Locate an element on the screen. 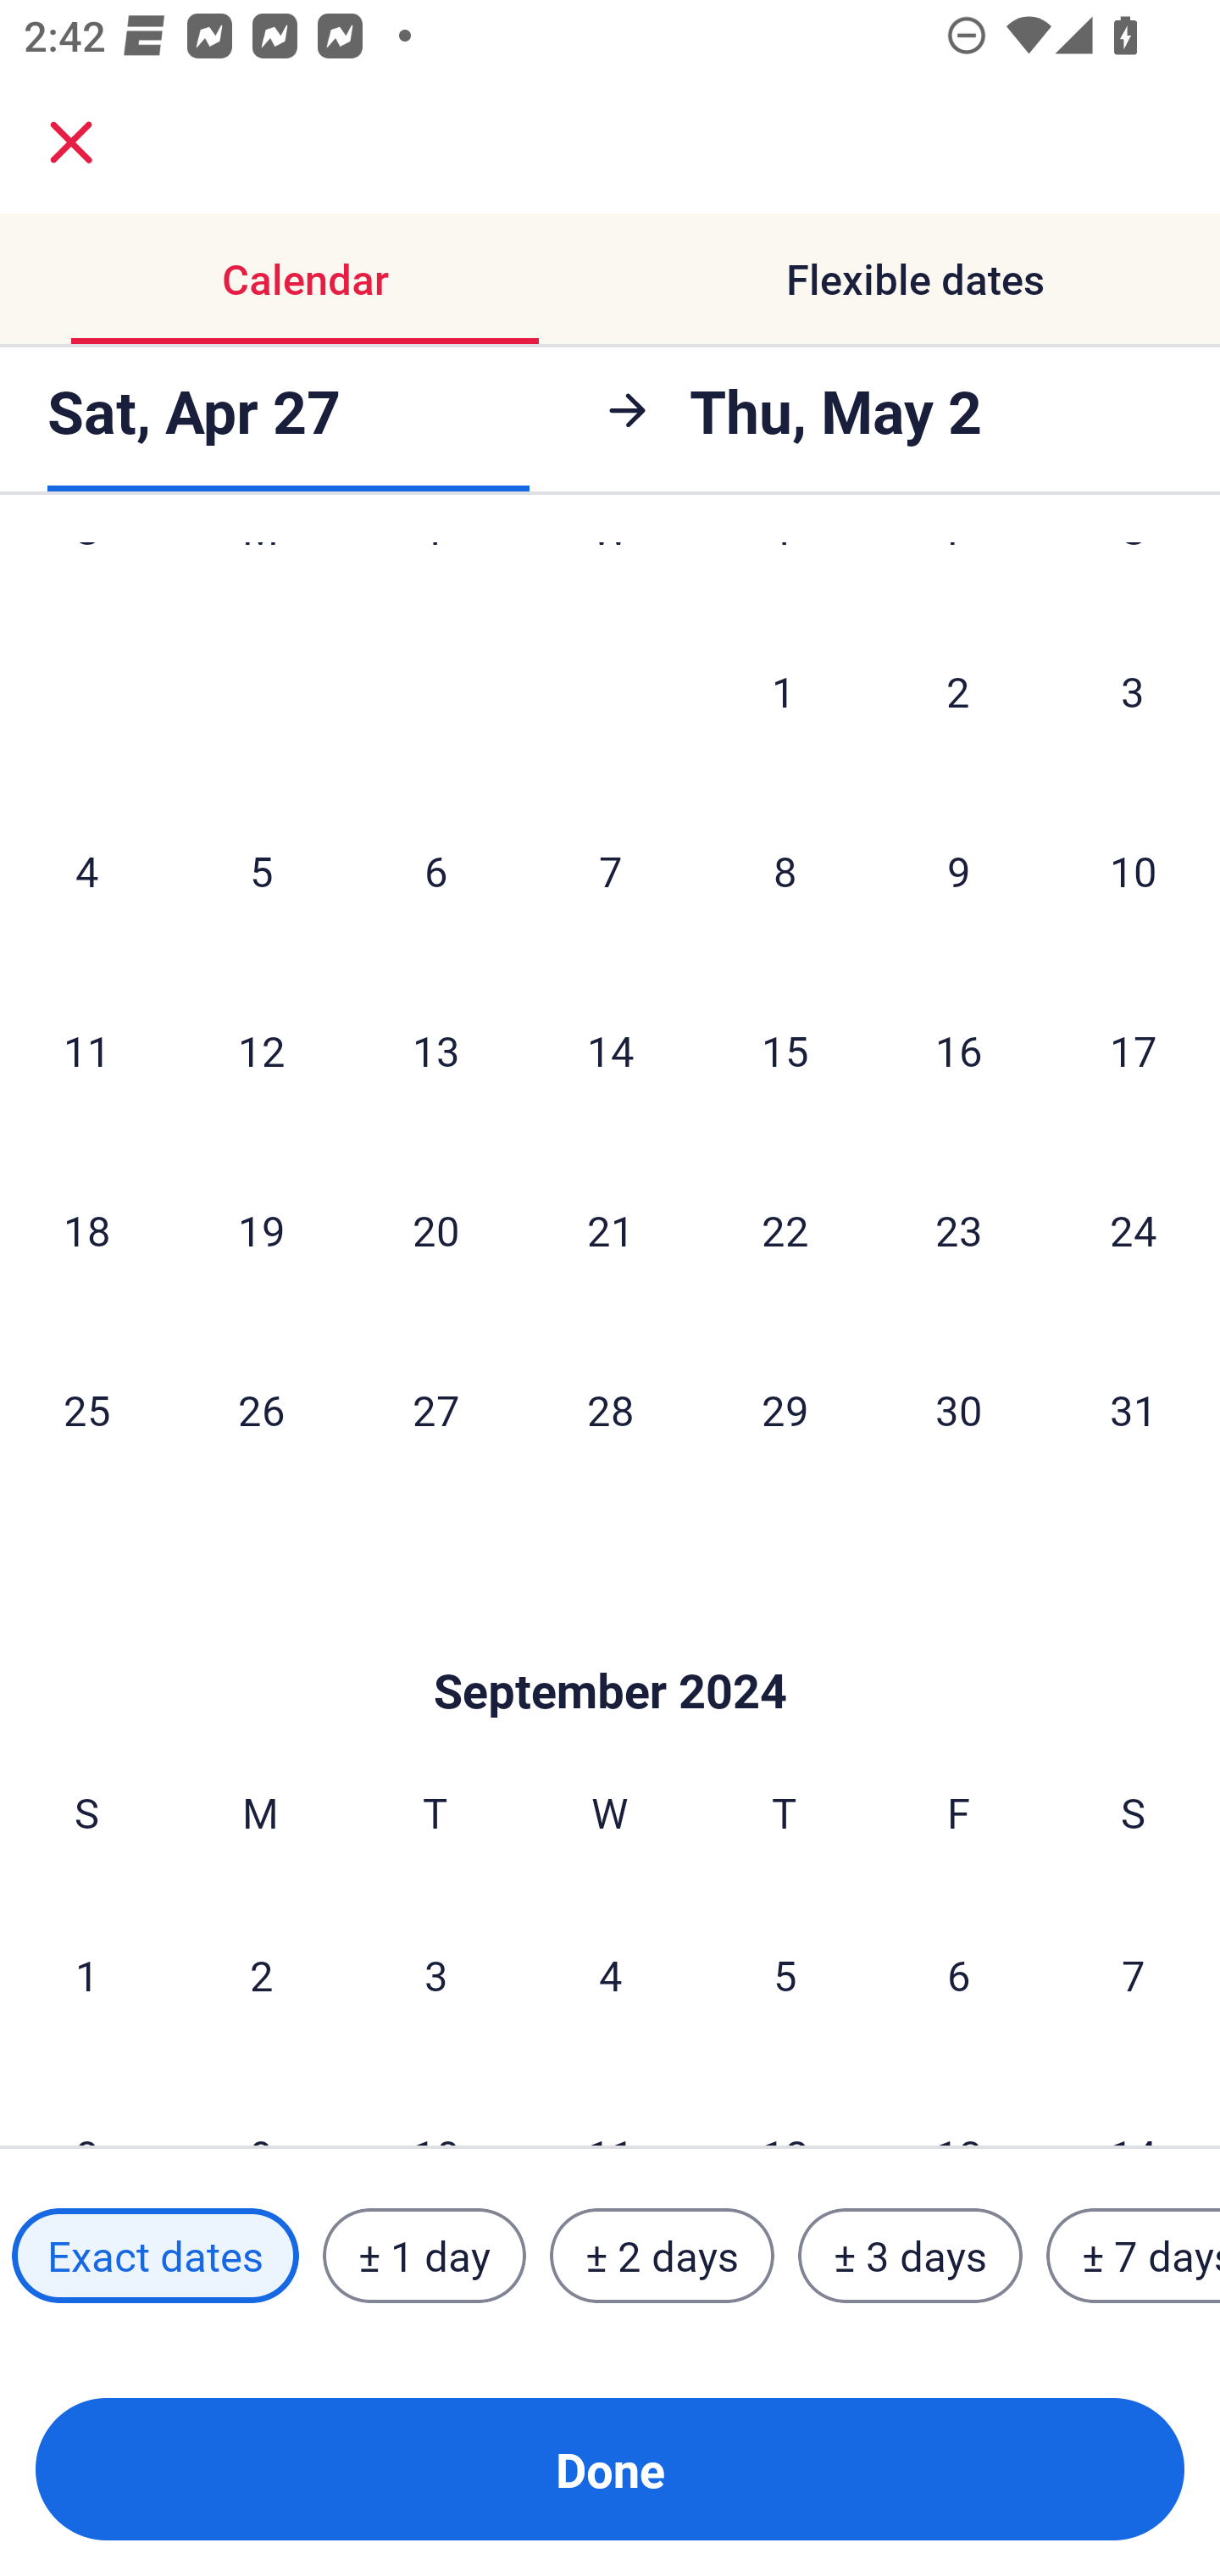 Image resolution: width=1220 pixels, height=2576 pixels. 1 Thursday, August 1, 2024 is located at coordinates (784, 691).